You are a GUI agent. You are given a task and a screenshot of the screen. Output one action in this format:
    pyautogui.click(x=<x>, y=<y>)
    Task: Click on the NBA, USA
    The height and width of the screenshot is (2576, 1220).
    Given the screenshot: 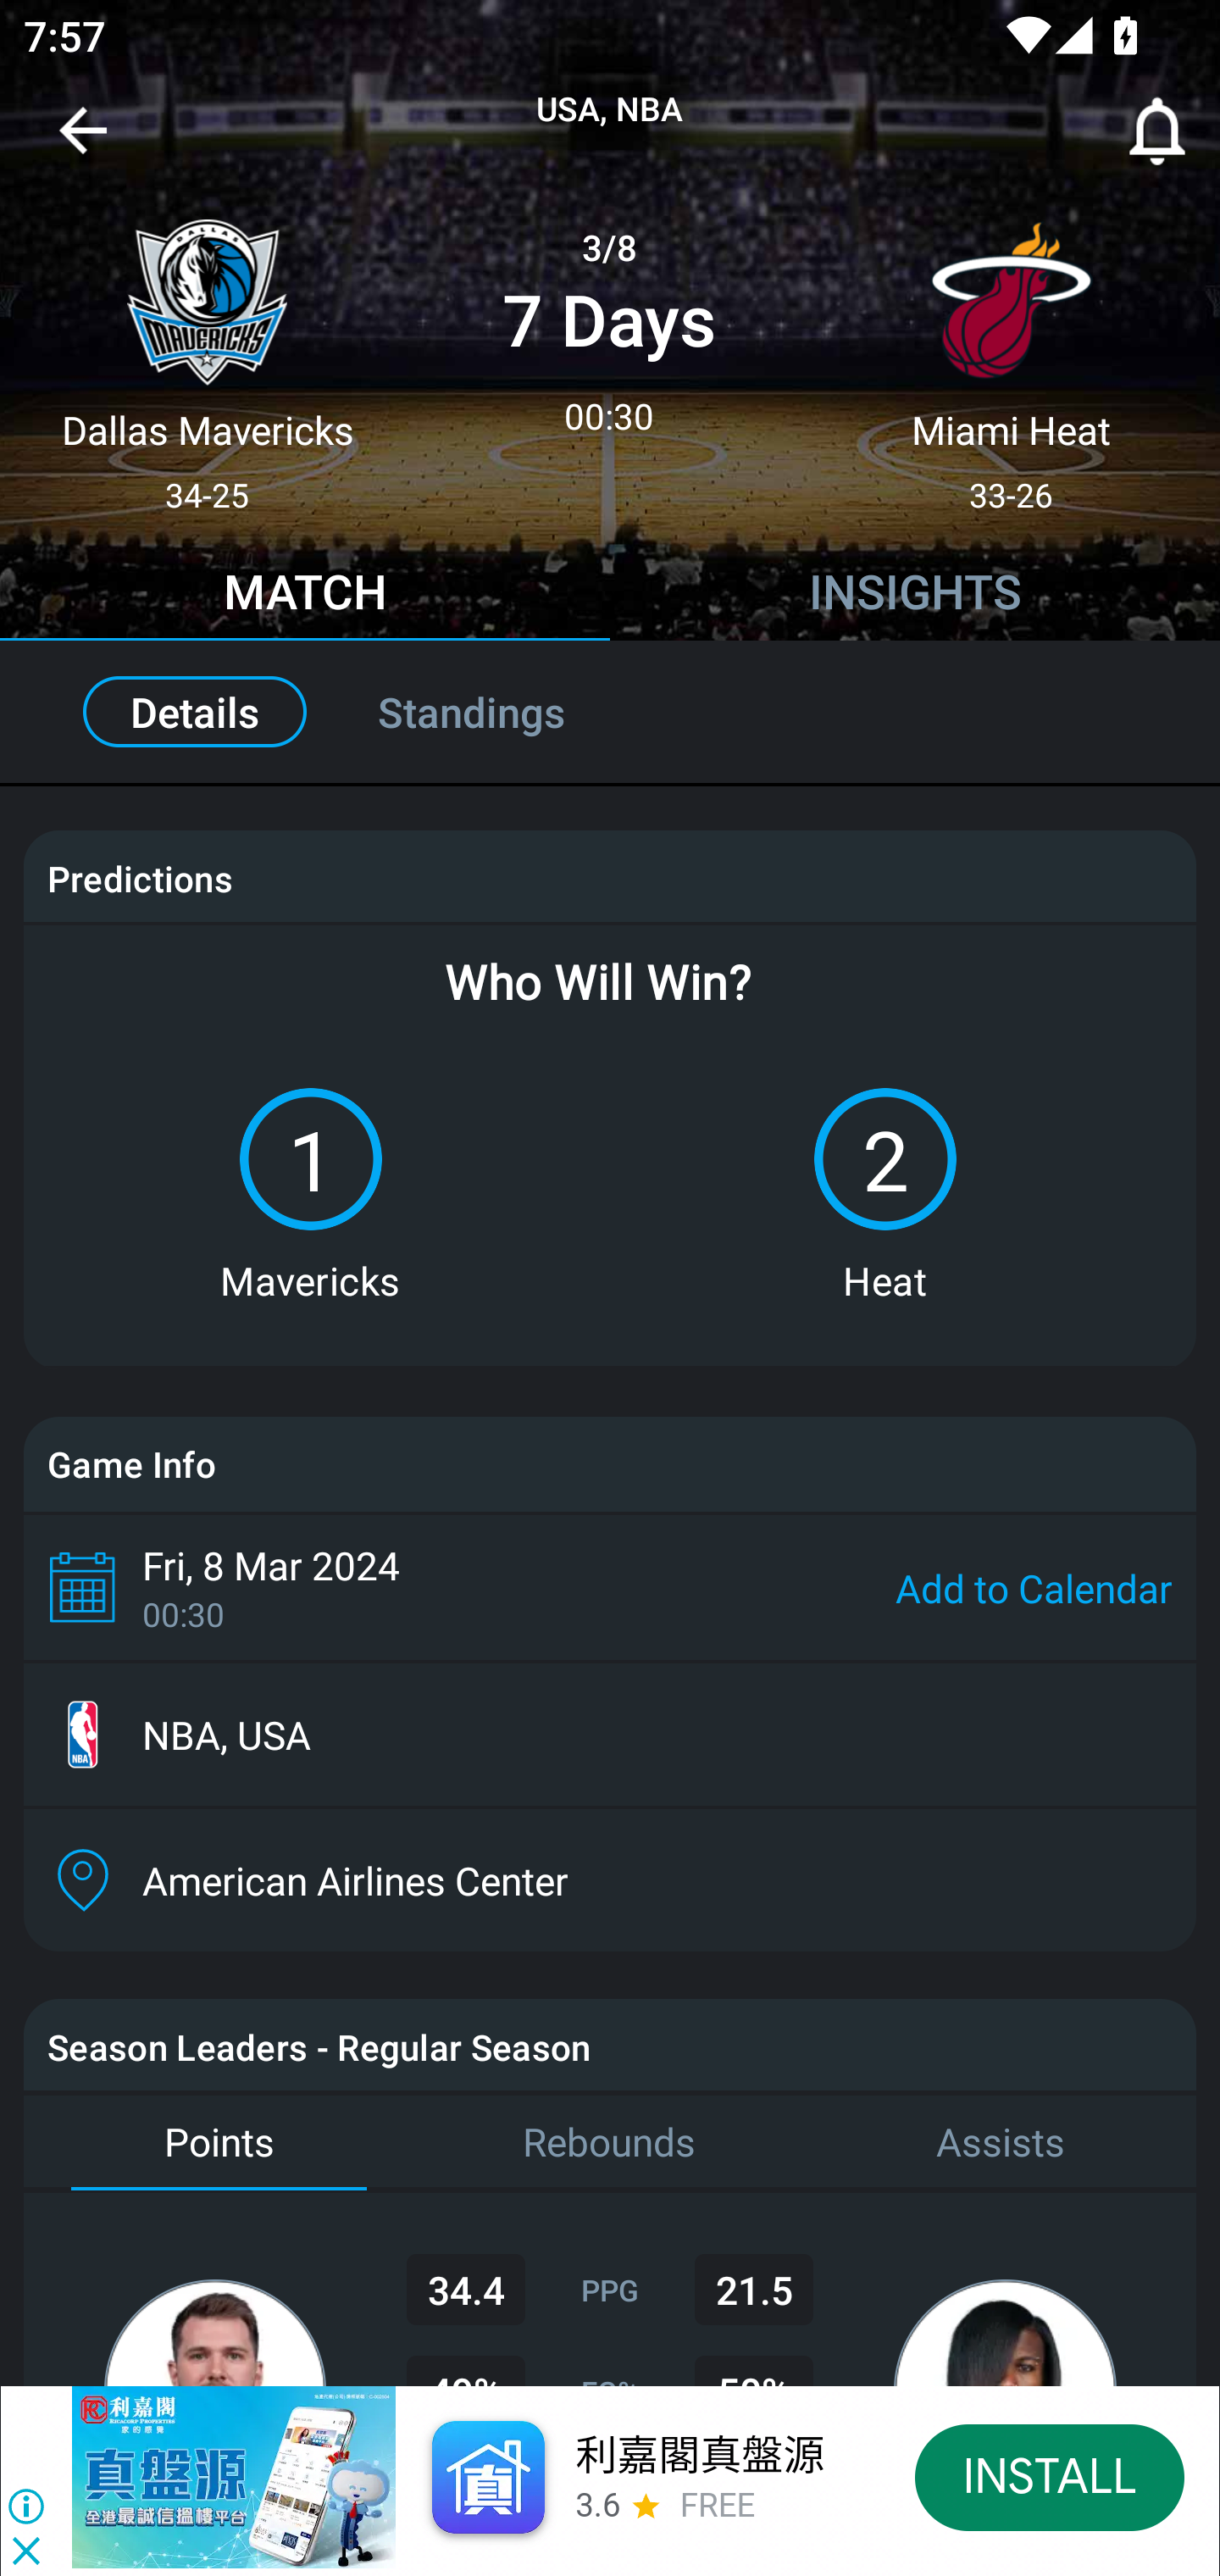 What is the action you would take?
    pyautogui.click(x=610, y=1735)
    